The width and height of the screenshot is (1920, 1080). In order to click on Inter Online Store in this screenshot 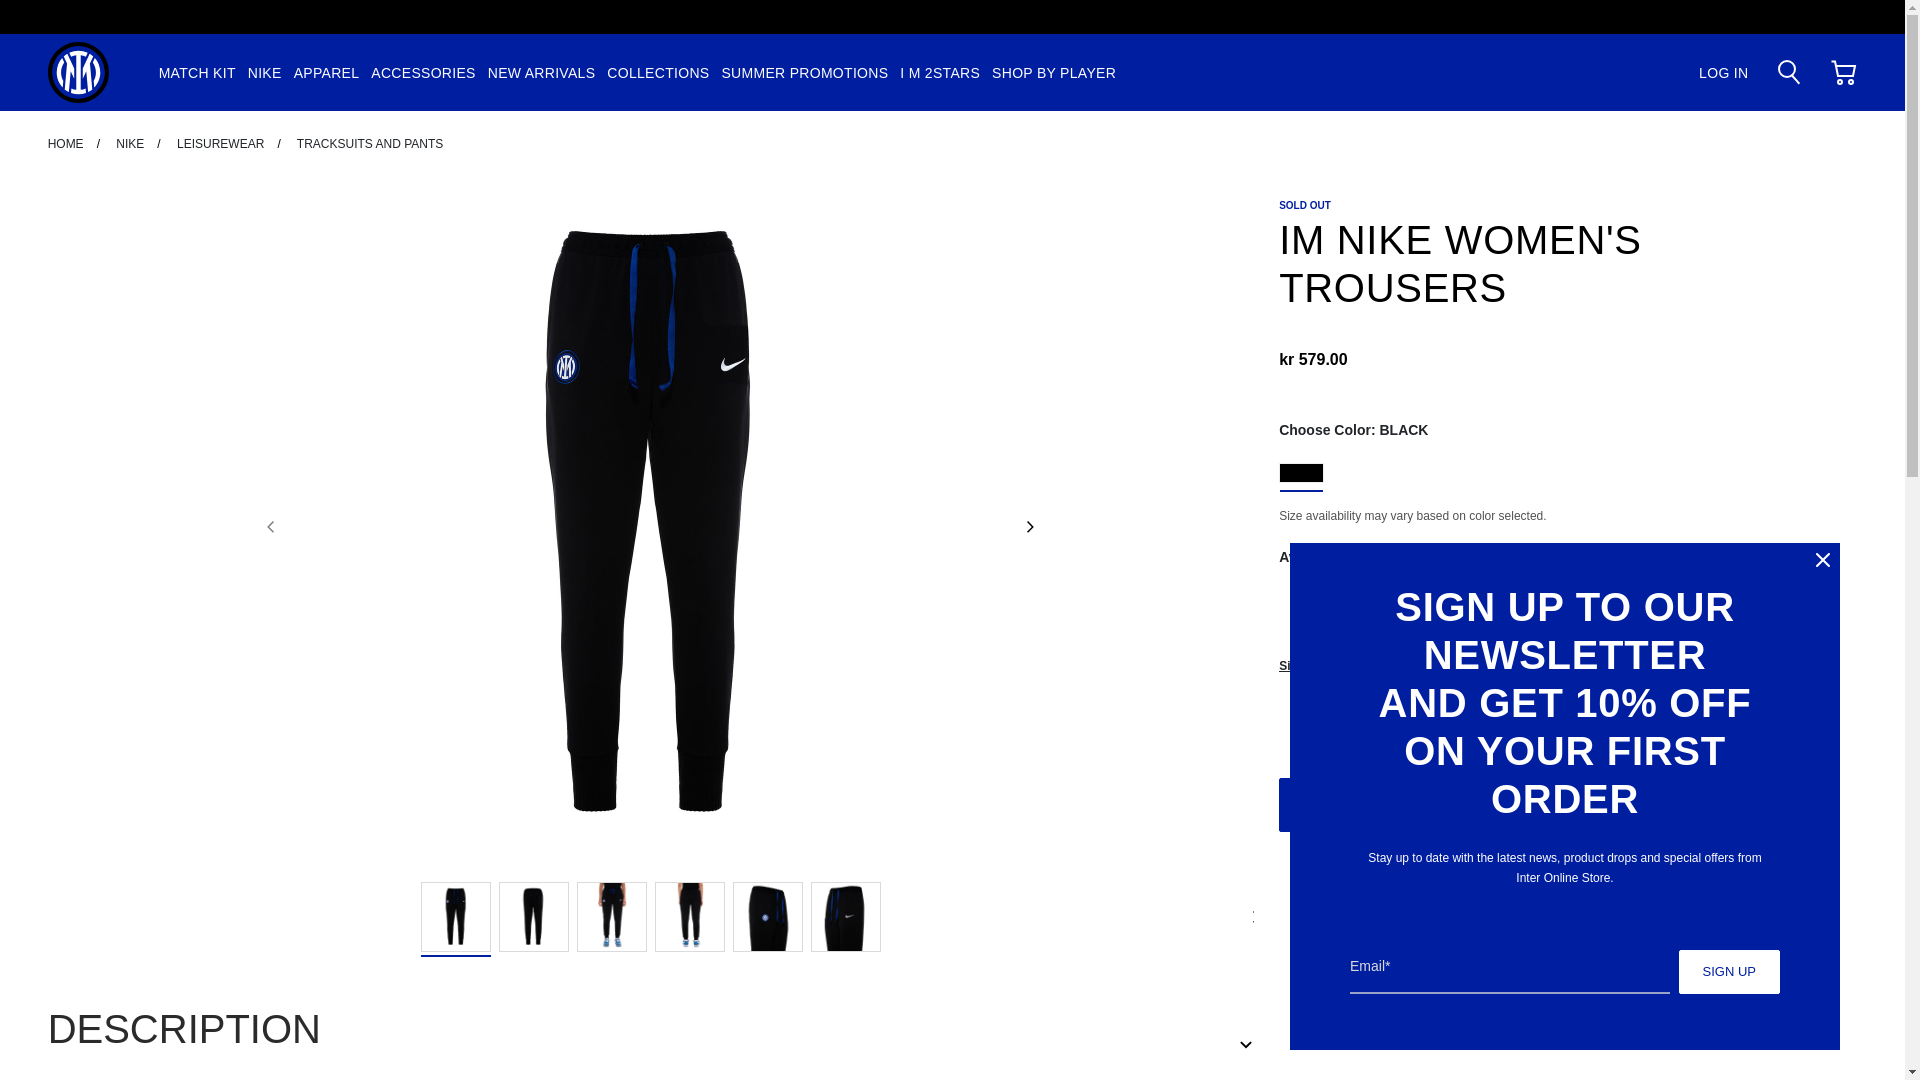, I will do `click(78, 72)`.